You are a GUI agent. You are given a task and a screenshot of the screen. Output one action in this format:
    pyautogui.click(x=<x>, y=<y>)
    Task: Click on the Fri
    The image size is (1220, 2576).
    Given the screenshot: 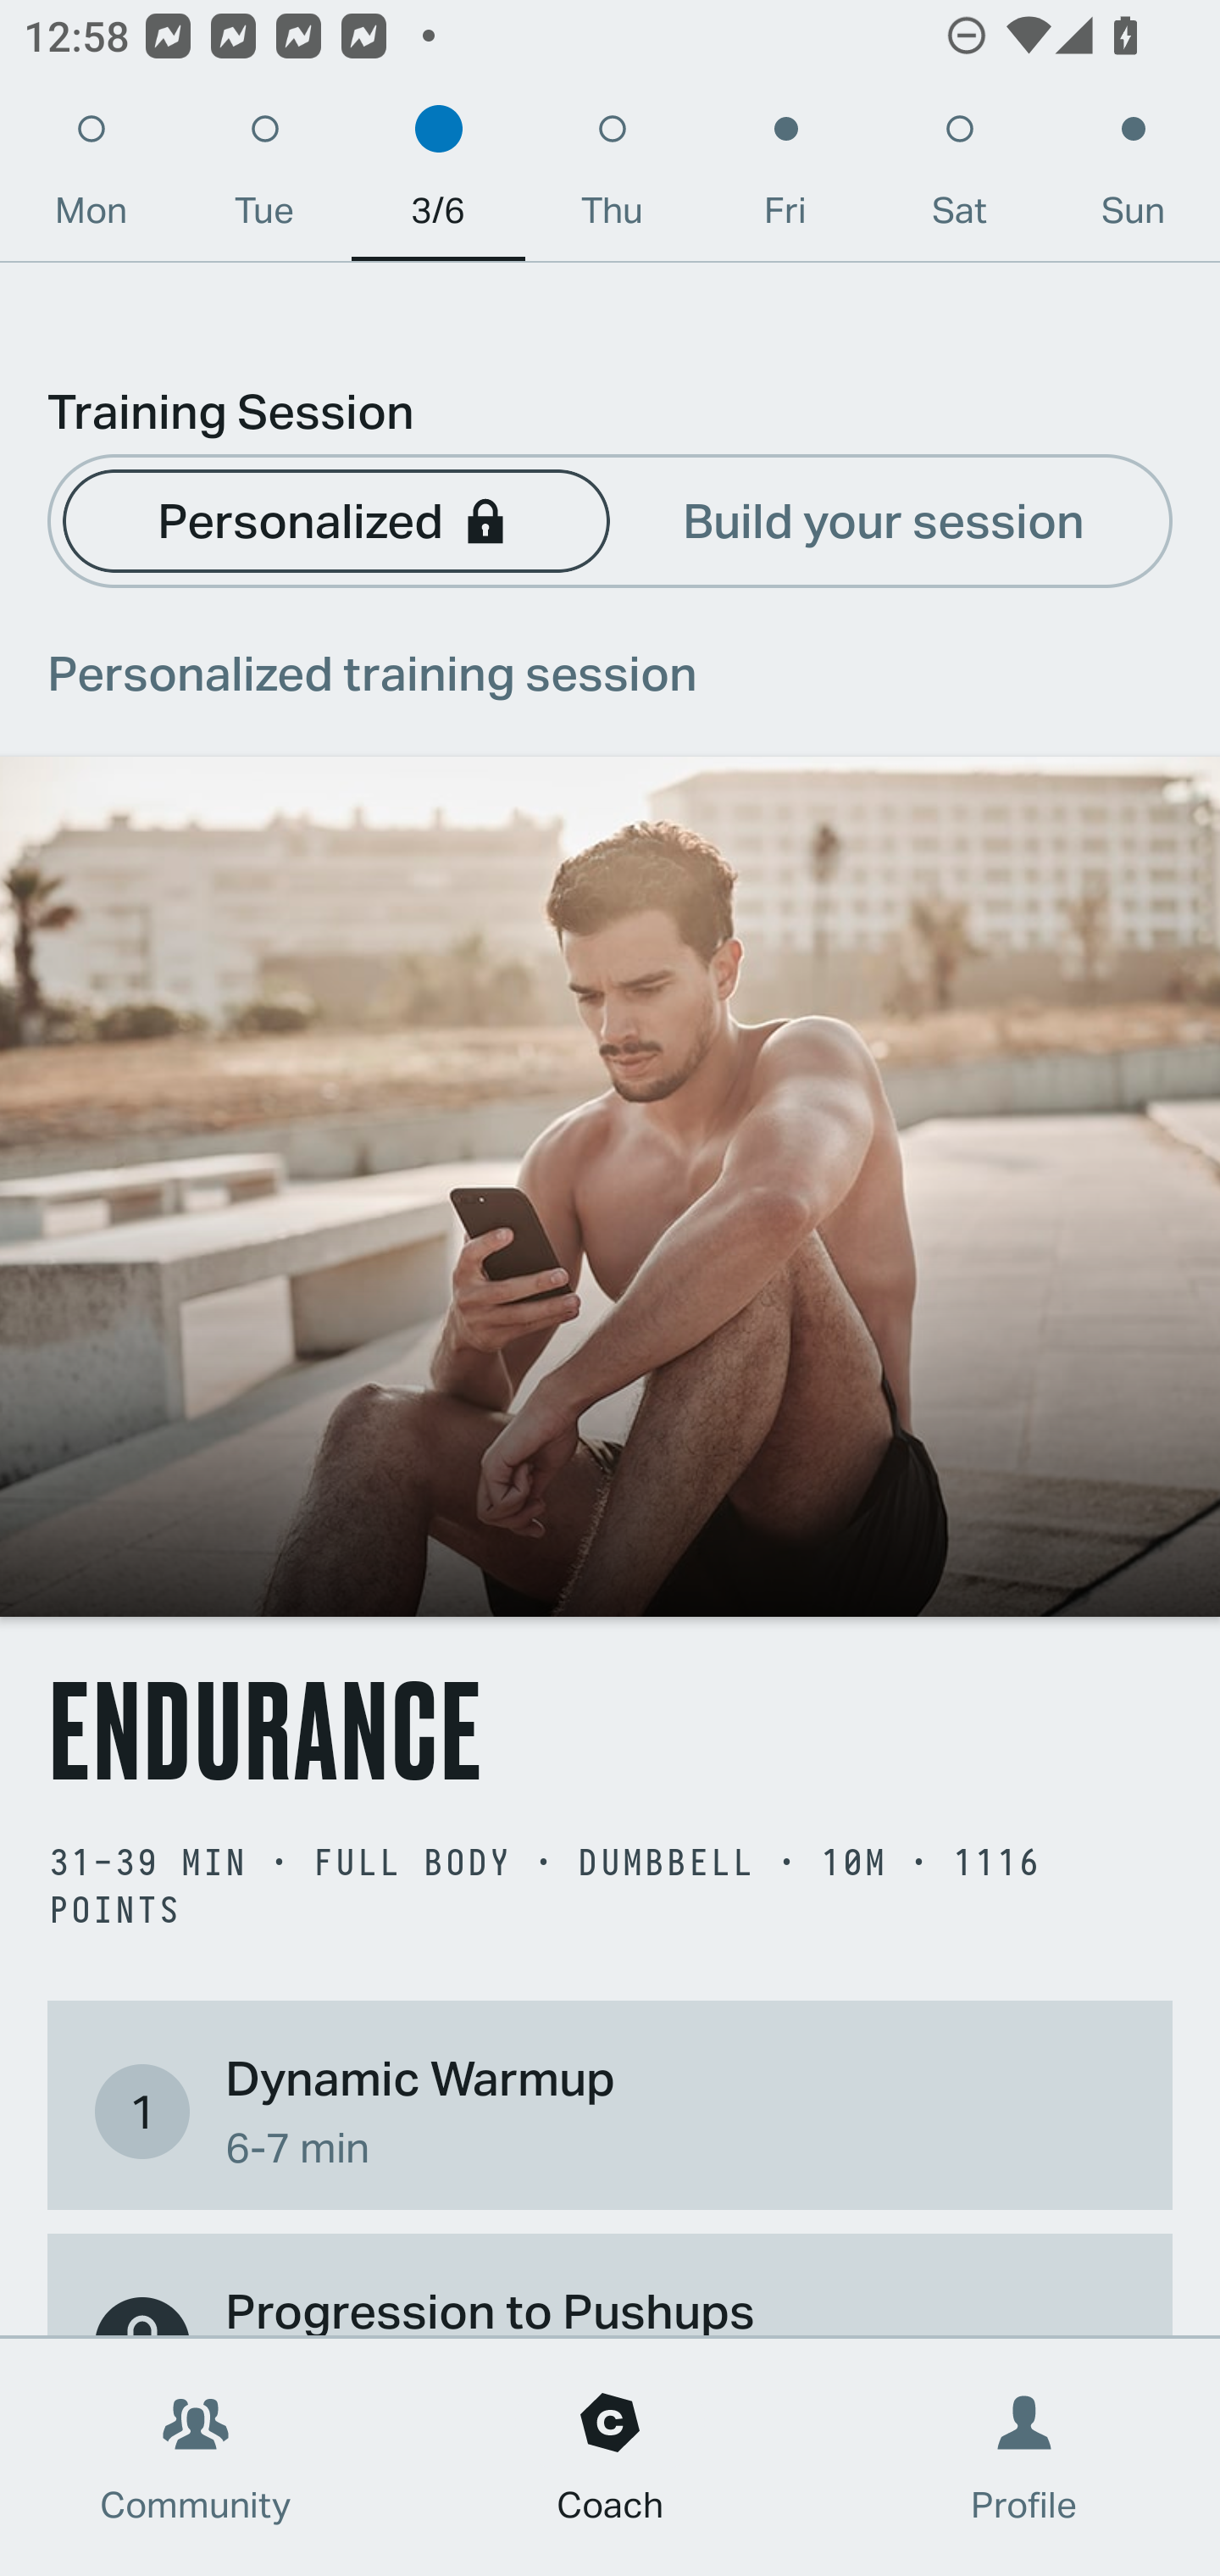 What is the action you would take?
    pyautogui.click(x=785, y=178)
    